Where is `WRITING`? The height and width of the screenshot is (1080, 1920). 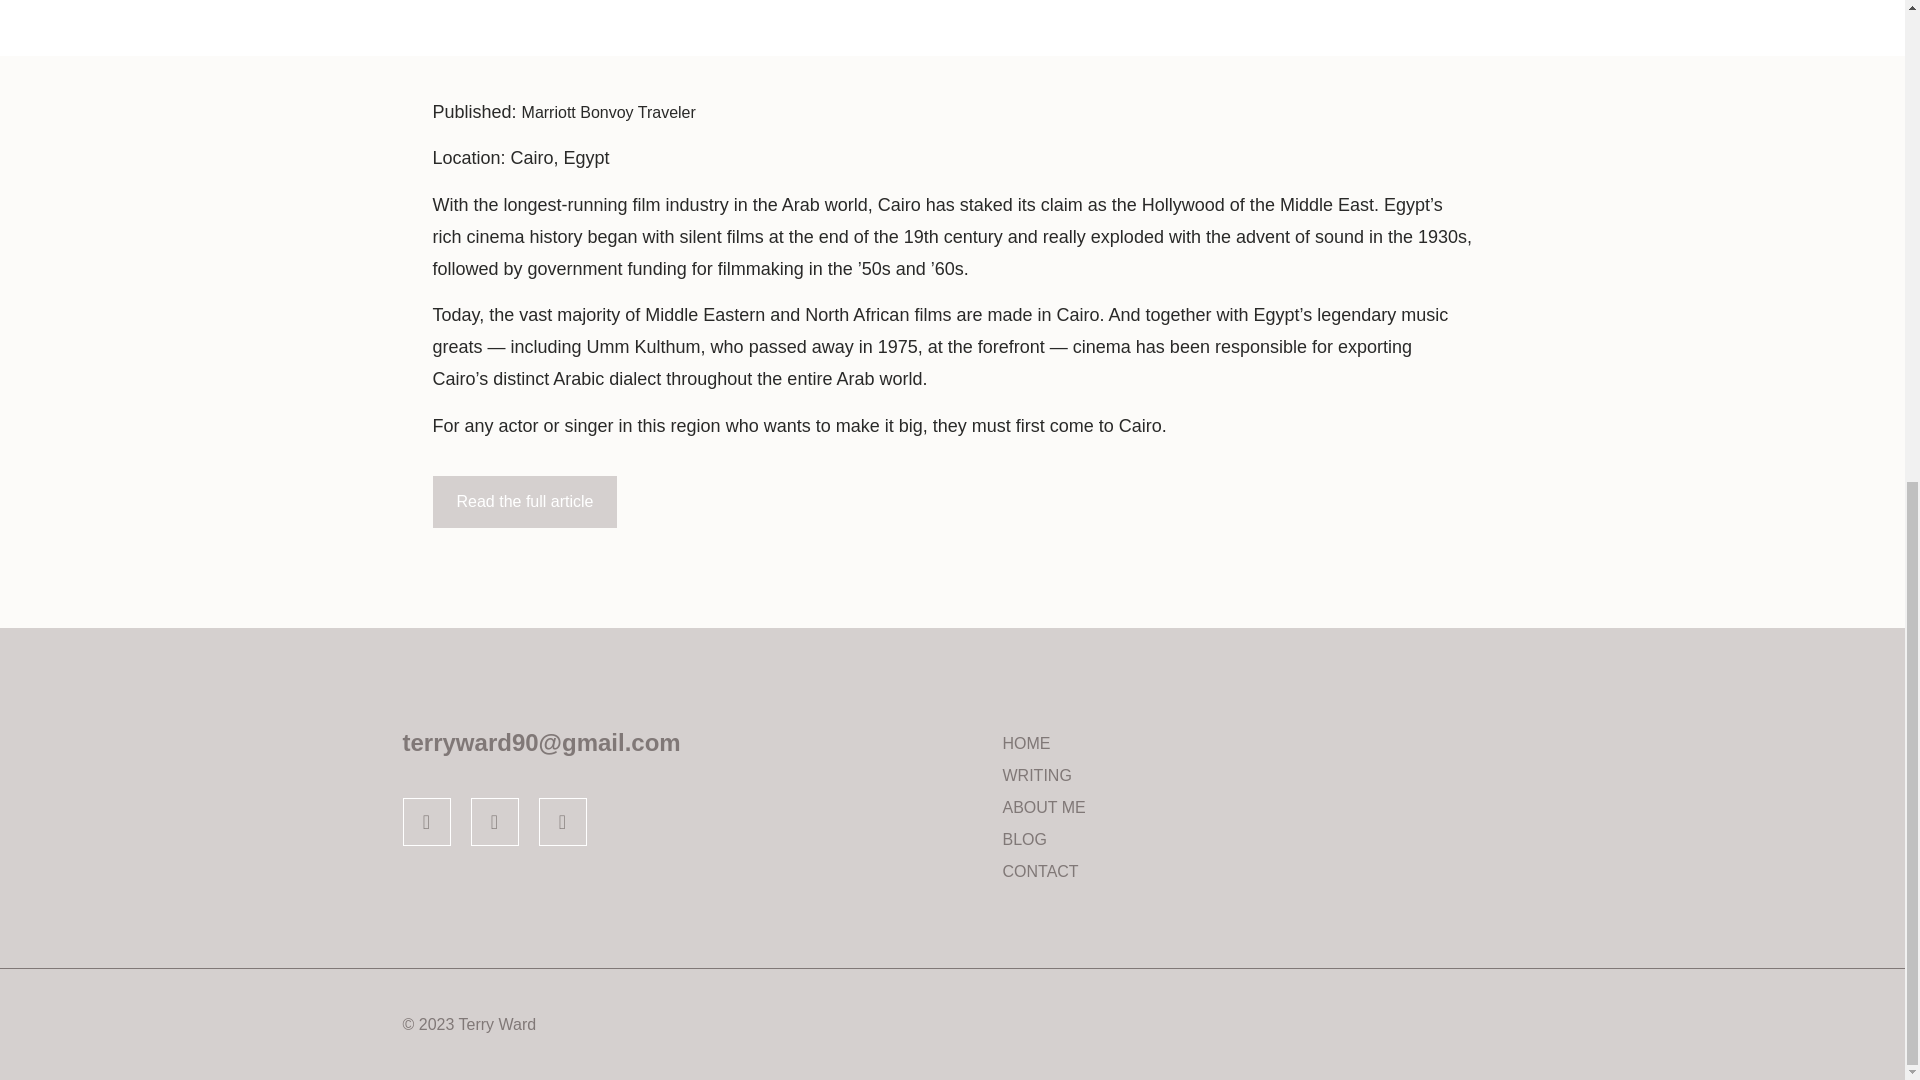 WRITING is located at coordinates (1252, 776).